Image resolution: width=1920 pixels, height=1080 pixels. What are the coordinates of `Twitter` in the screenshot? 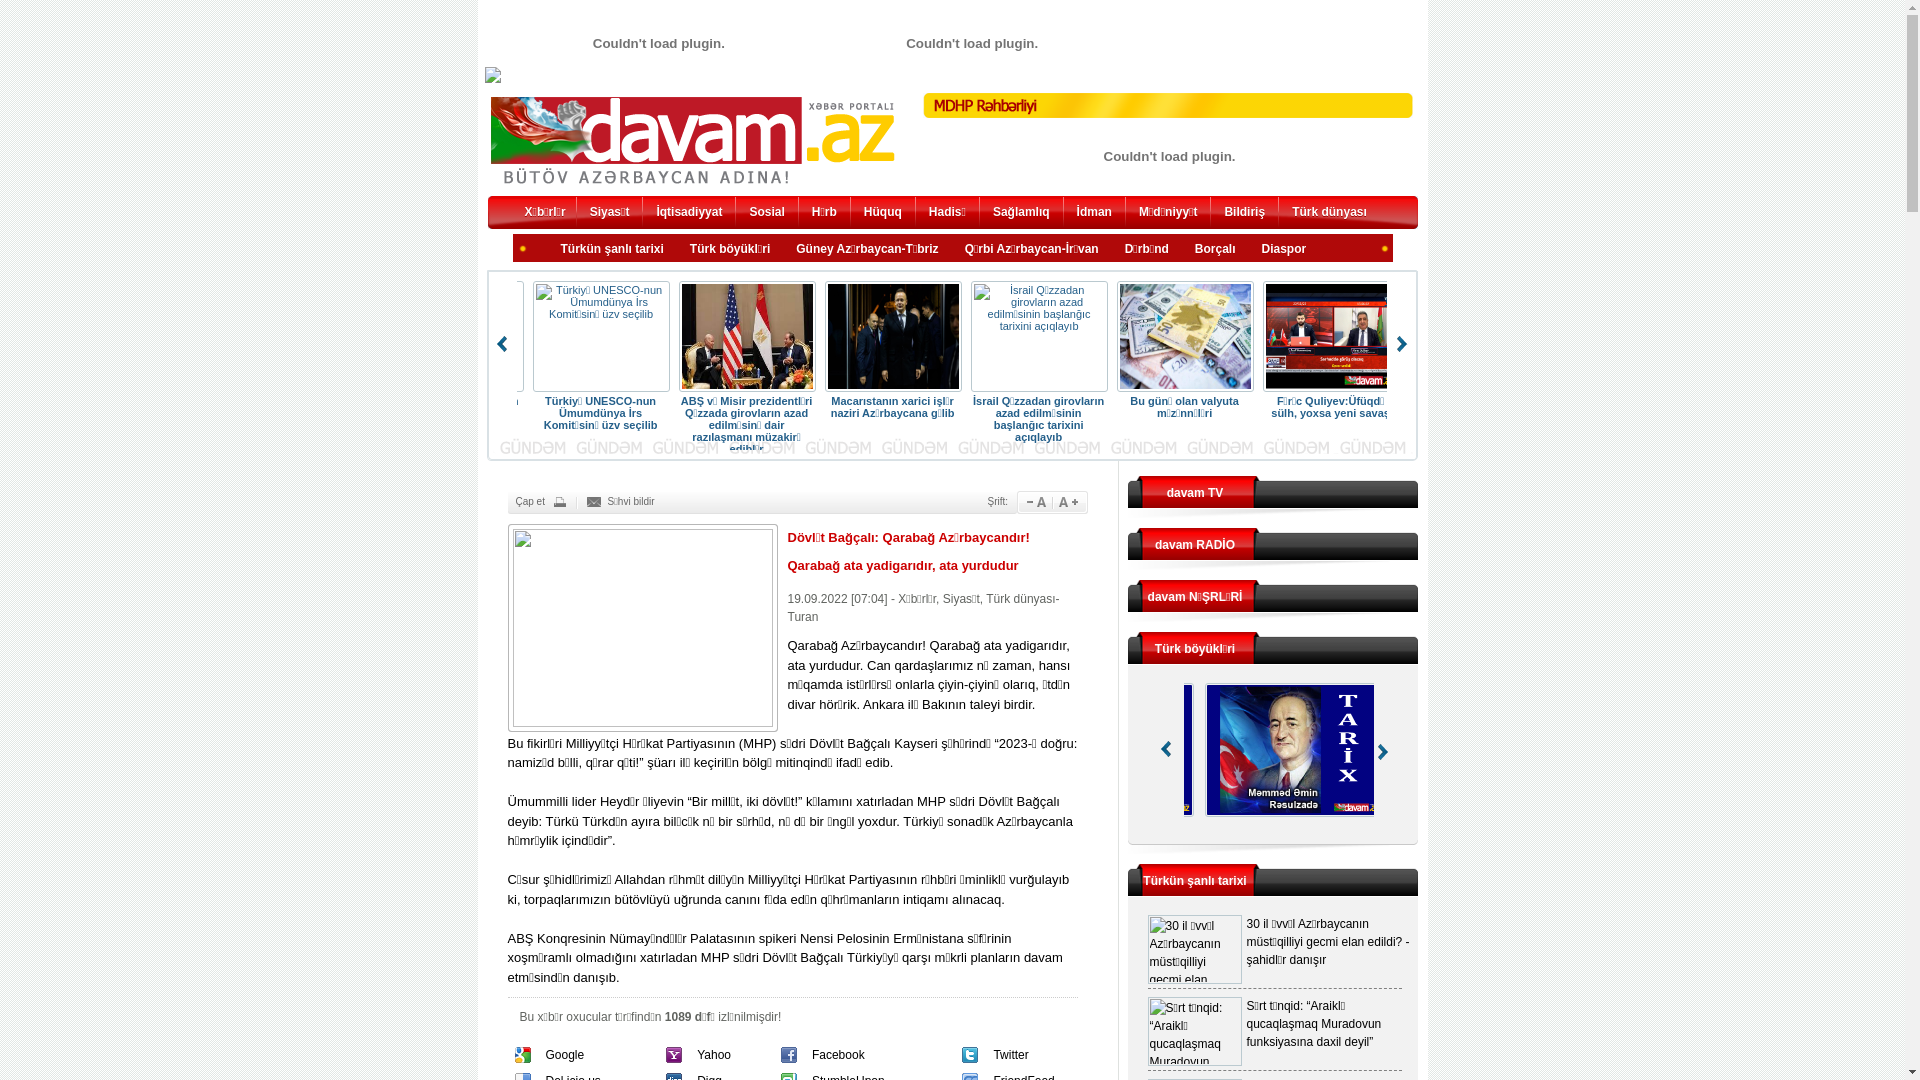 It's located at (1010, 1055).